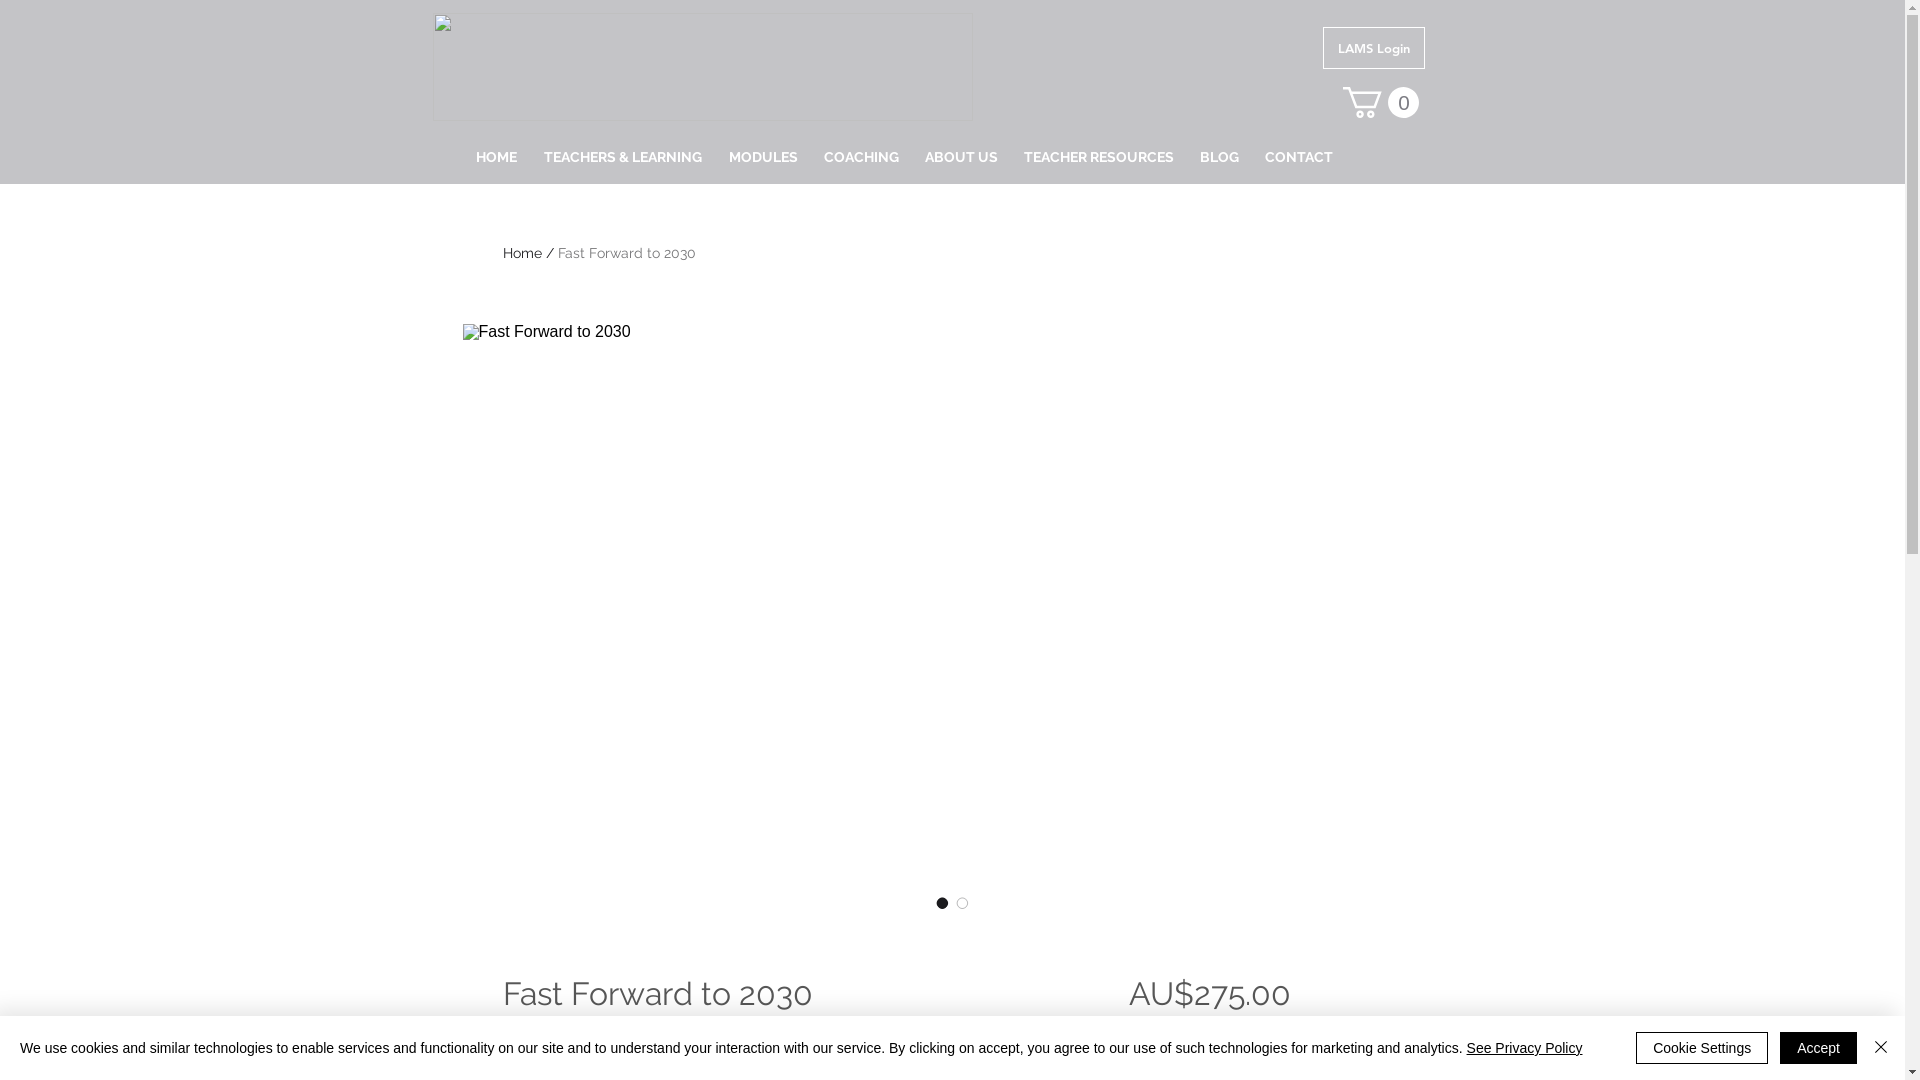 The height and width of the screenshot is (1080, 1920). Describe the element at coordinates (1525, 1048) in the screenshot. I see `See Privacy Policy` at that location.